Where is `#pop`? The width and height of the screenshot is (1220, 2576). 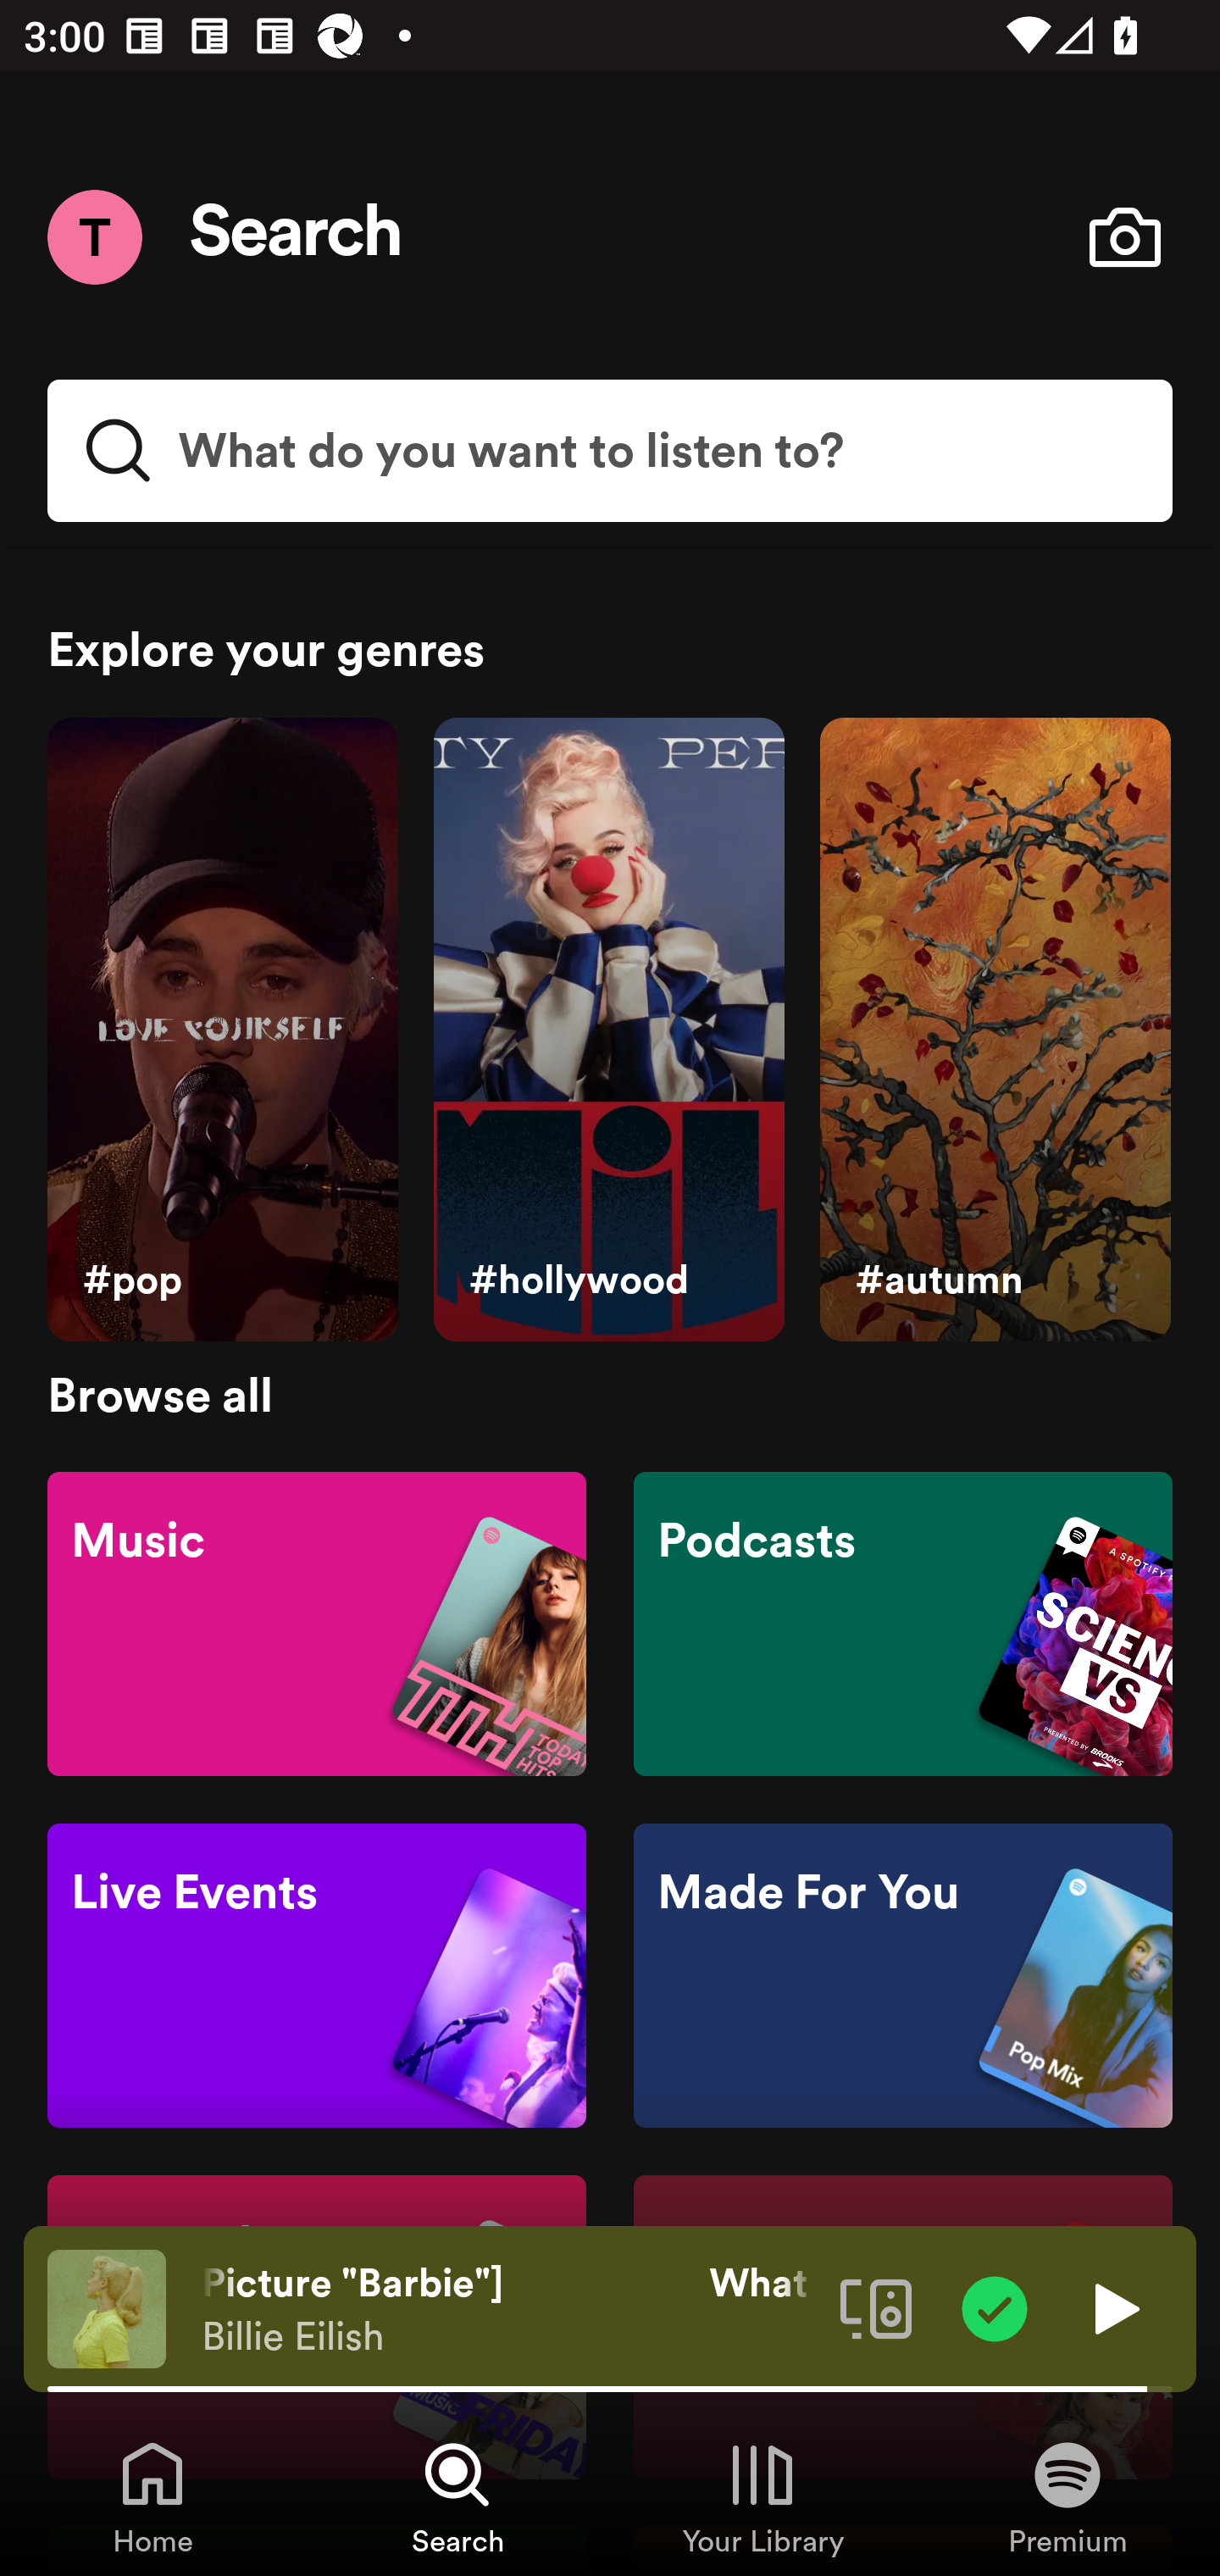 #pop is located at coordinates (222, 1030).